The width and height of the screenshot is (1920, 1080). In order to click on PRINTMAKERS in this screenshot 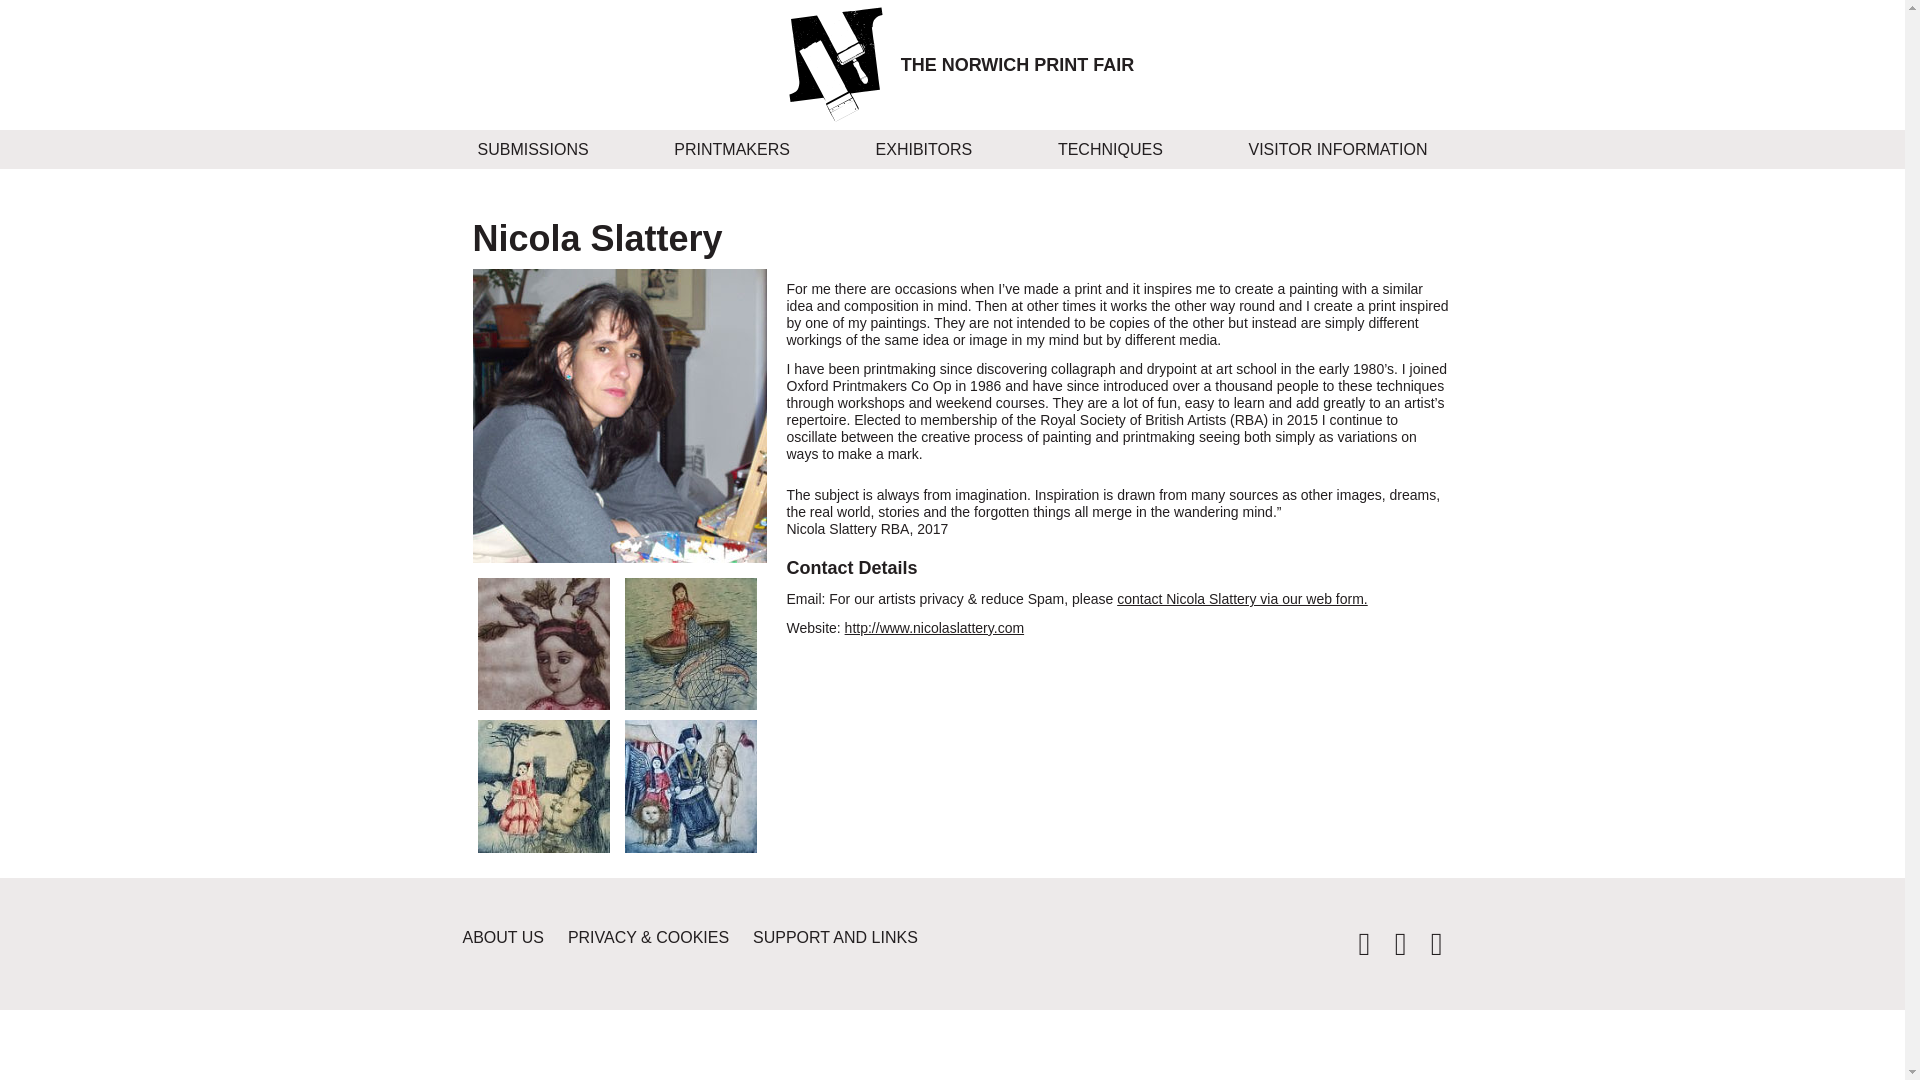, I will do `click(731, 148)`.